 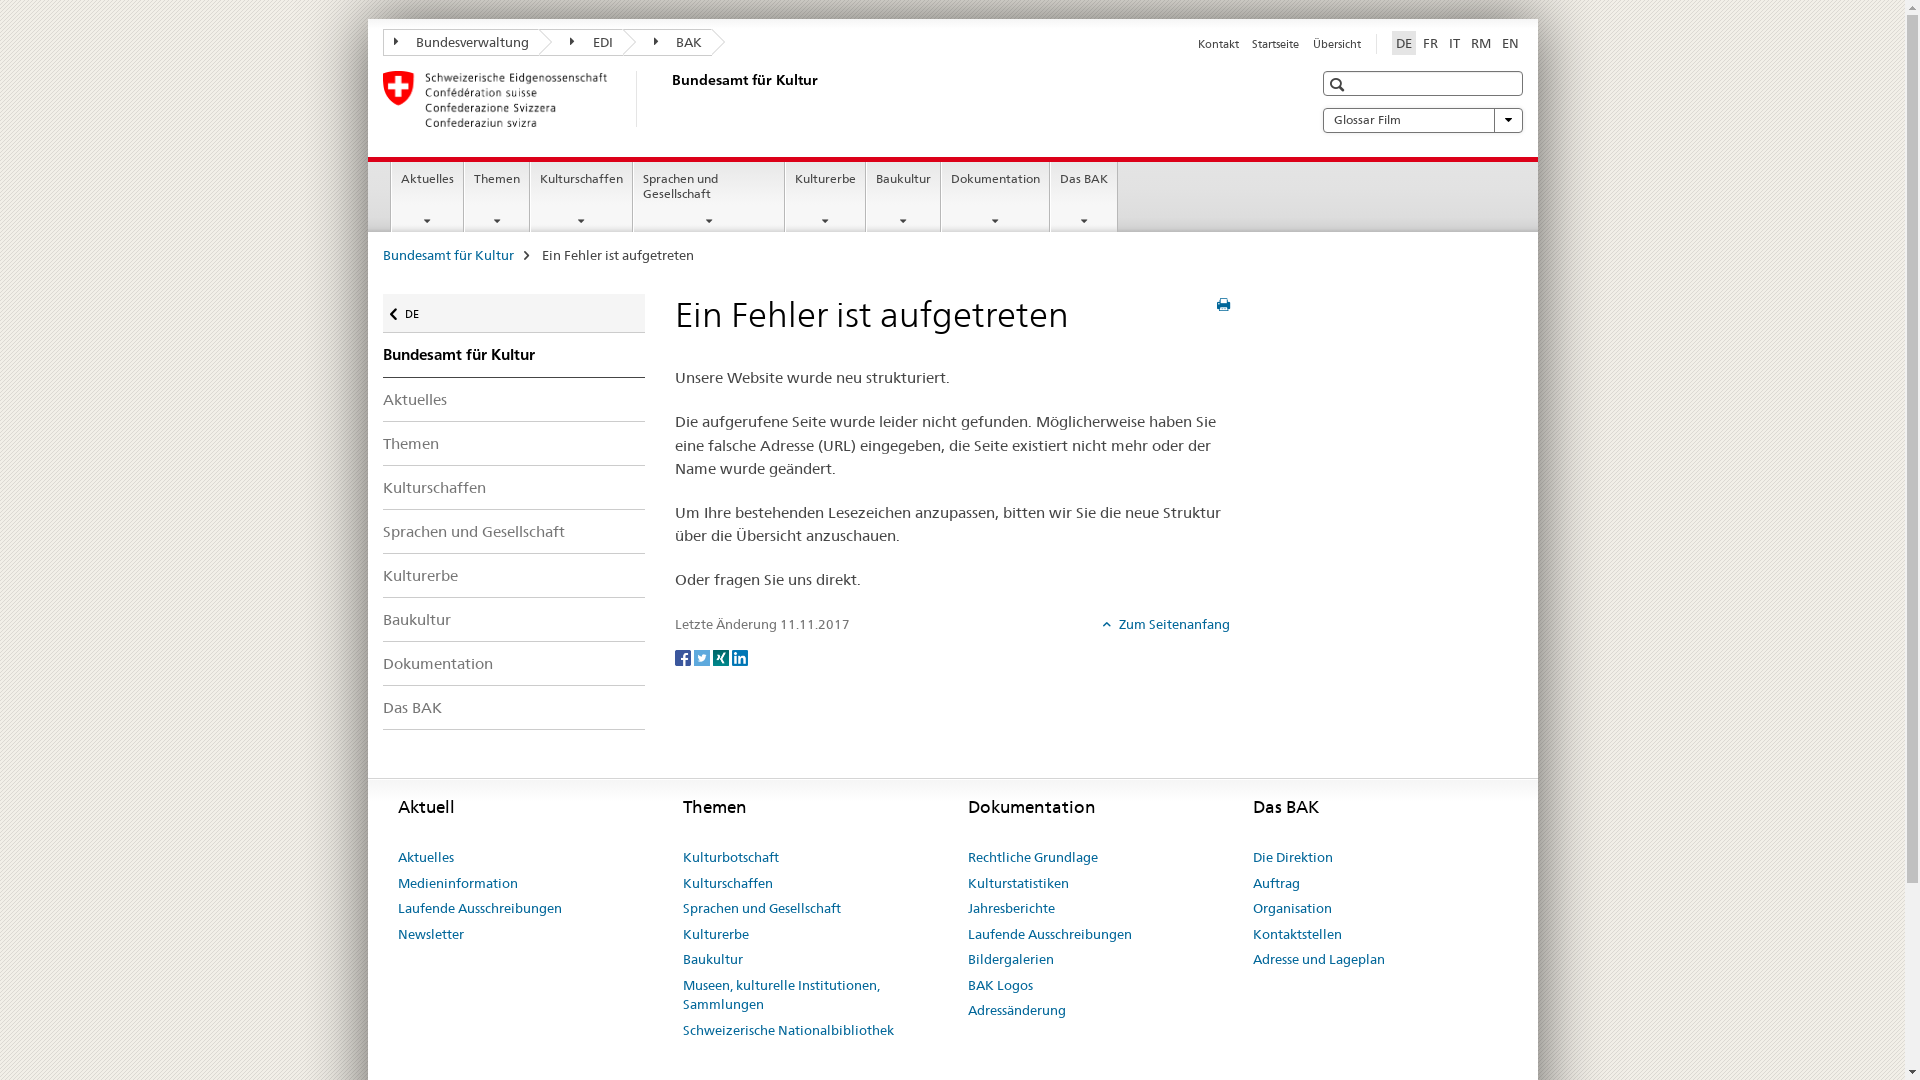 What do you see at coordinates (514, 487) in the screenshot?
I see `Kulturschaffen` at bounding box center [514, 487].